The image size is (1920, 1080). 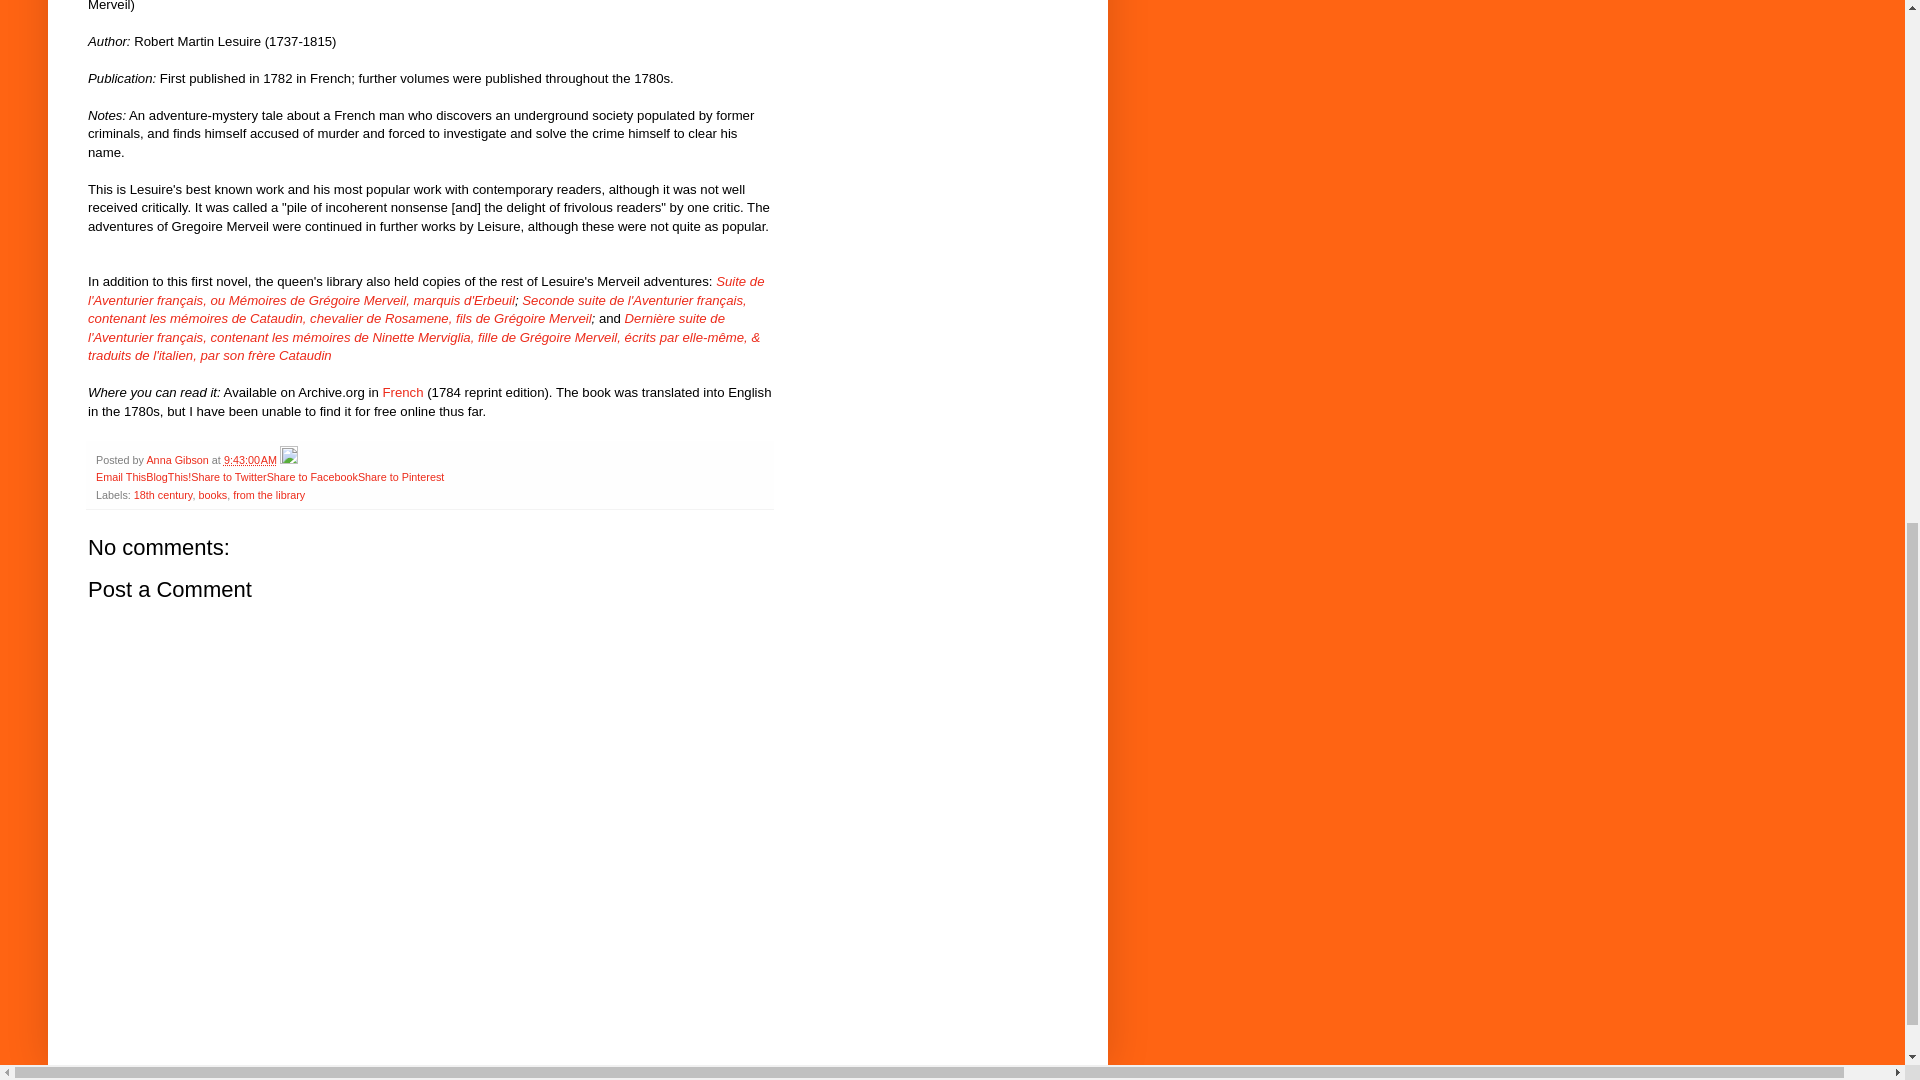 I want to click on Edit Post, so click(x=288, y=459).